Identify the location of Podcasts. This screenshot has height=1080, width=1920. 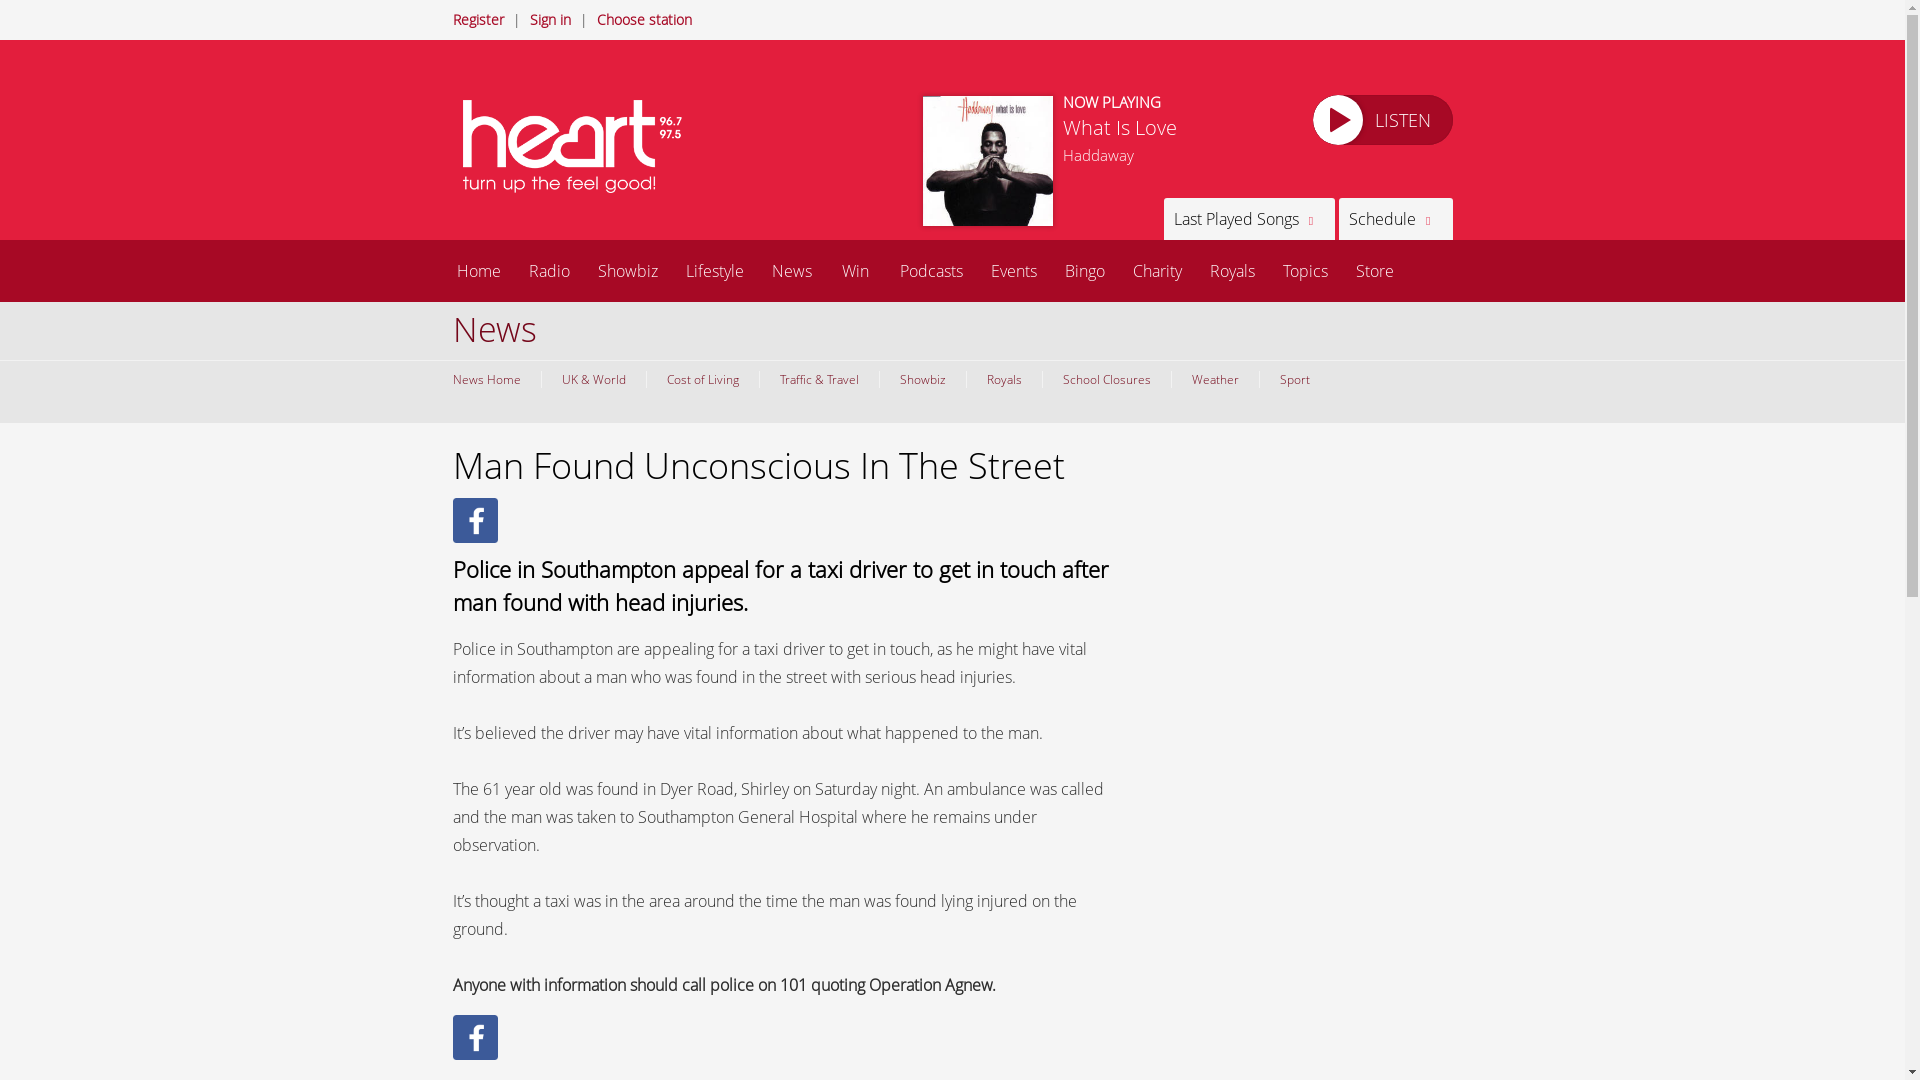
(931, 270).